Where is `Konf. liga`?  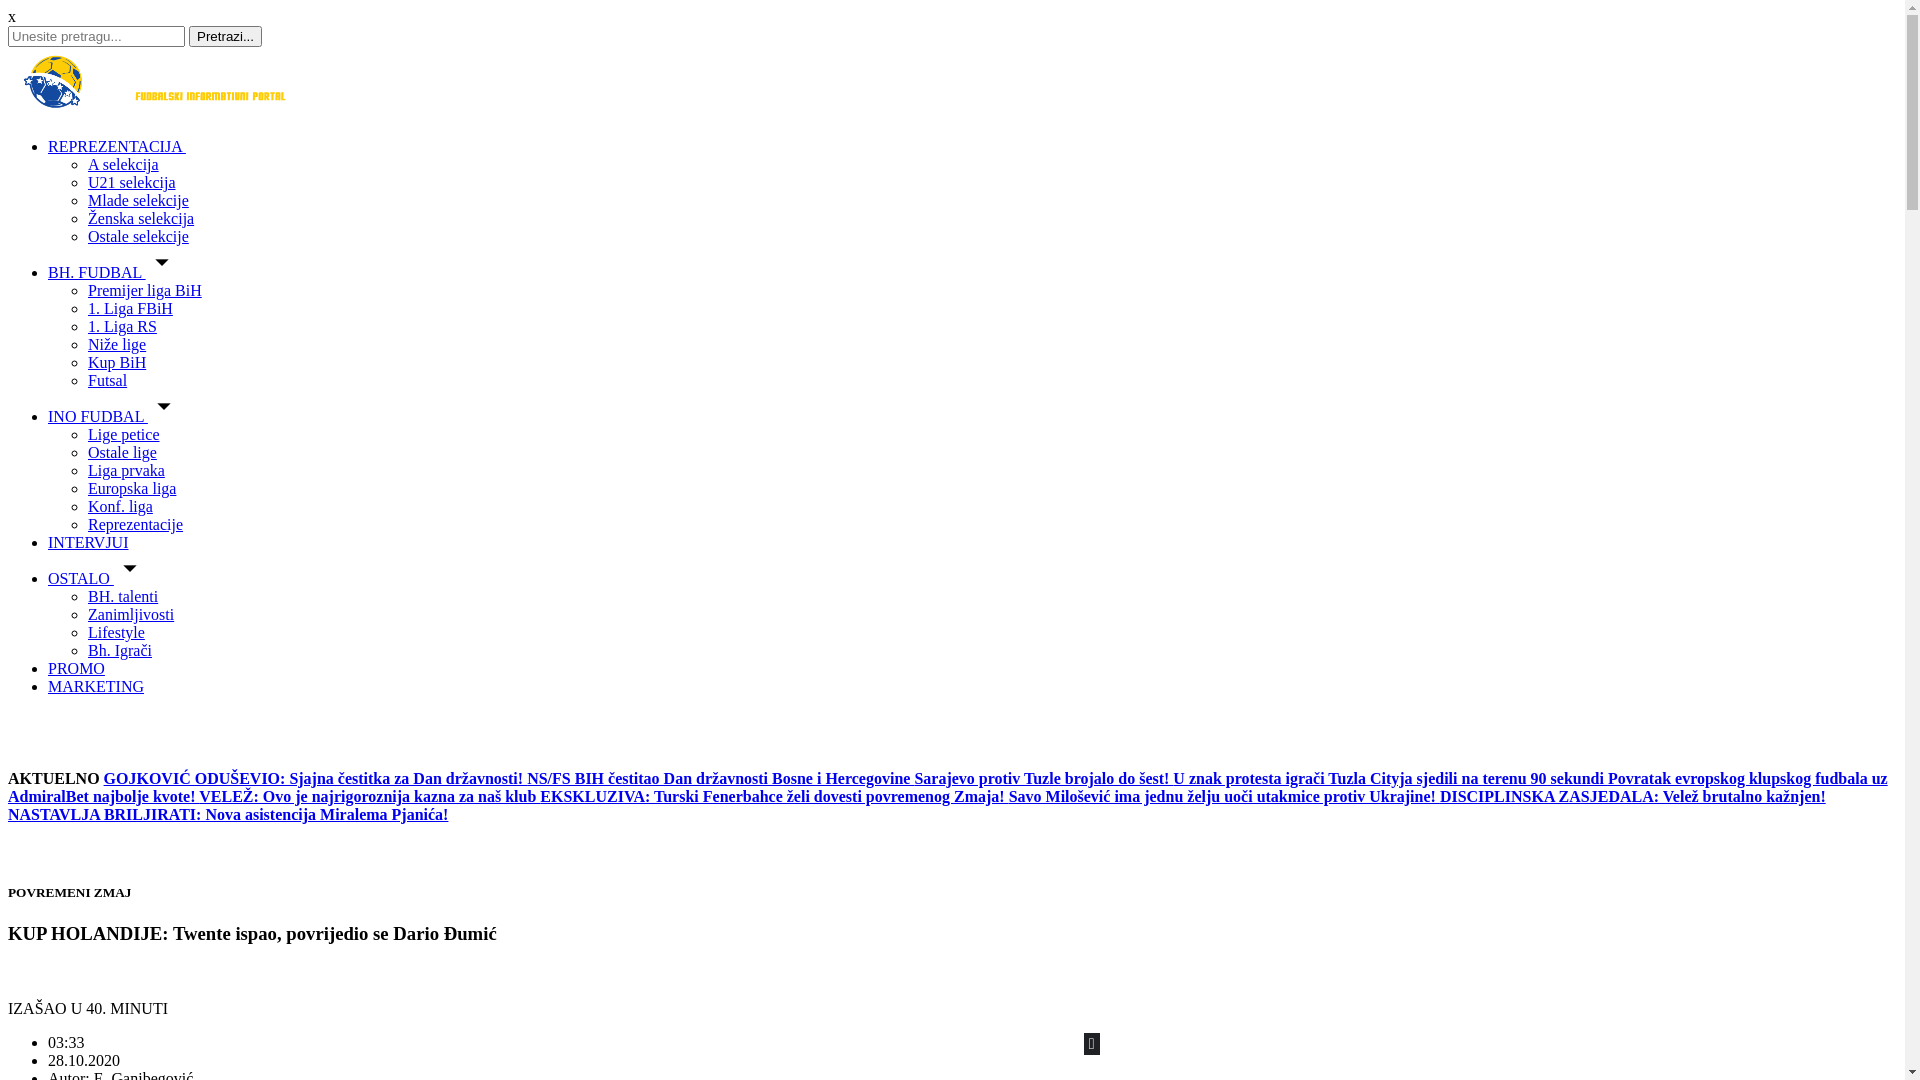 Konf. liga is located at coordinates (120, 506).